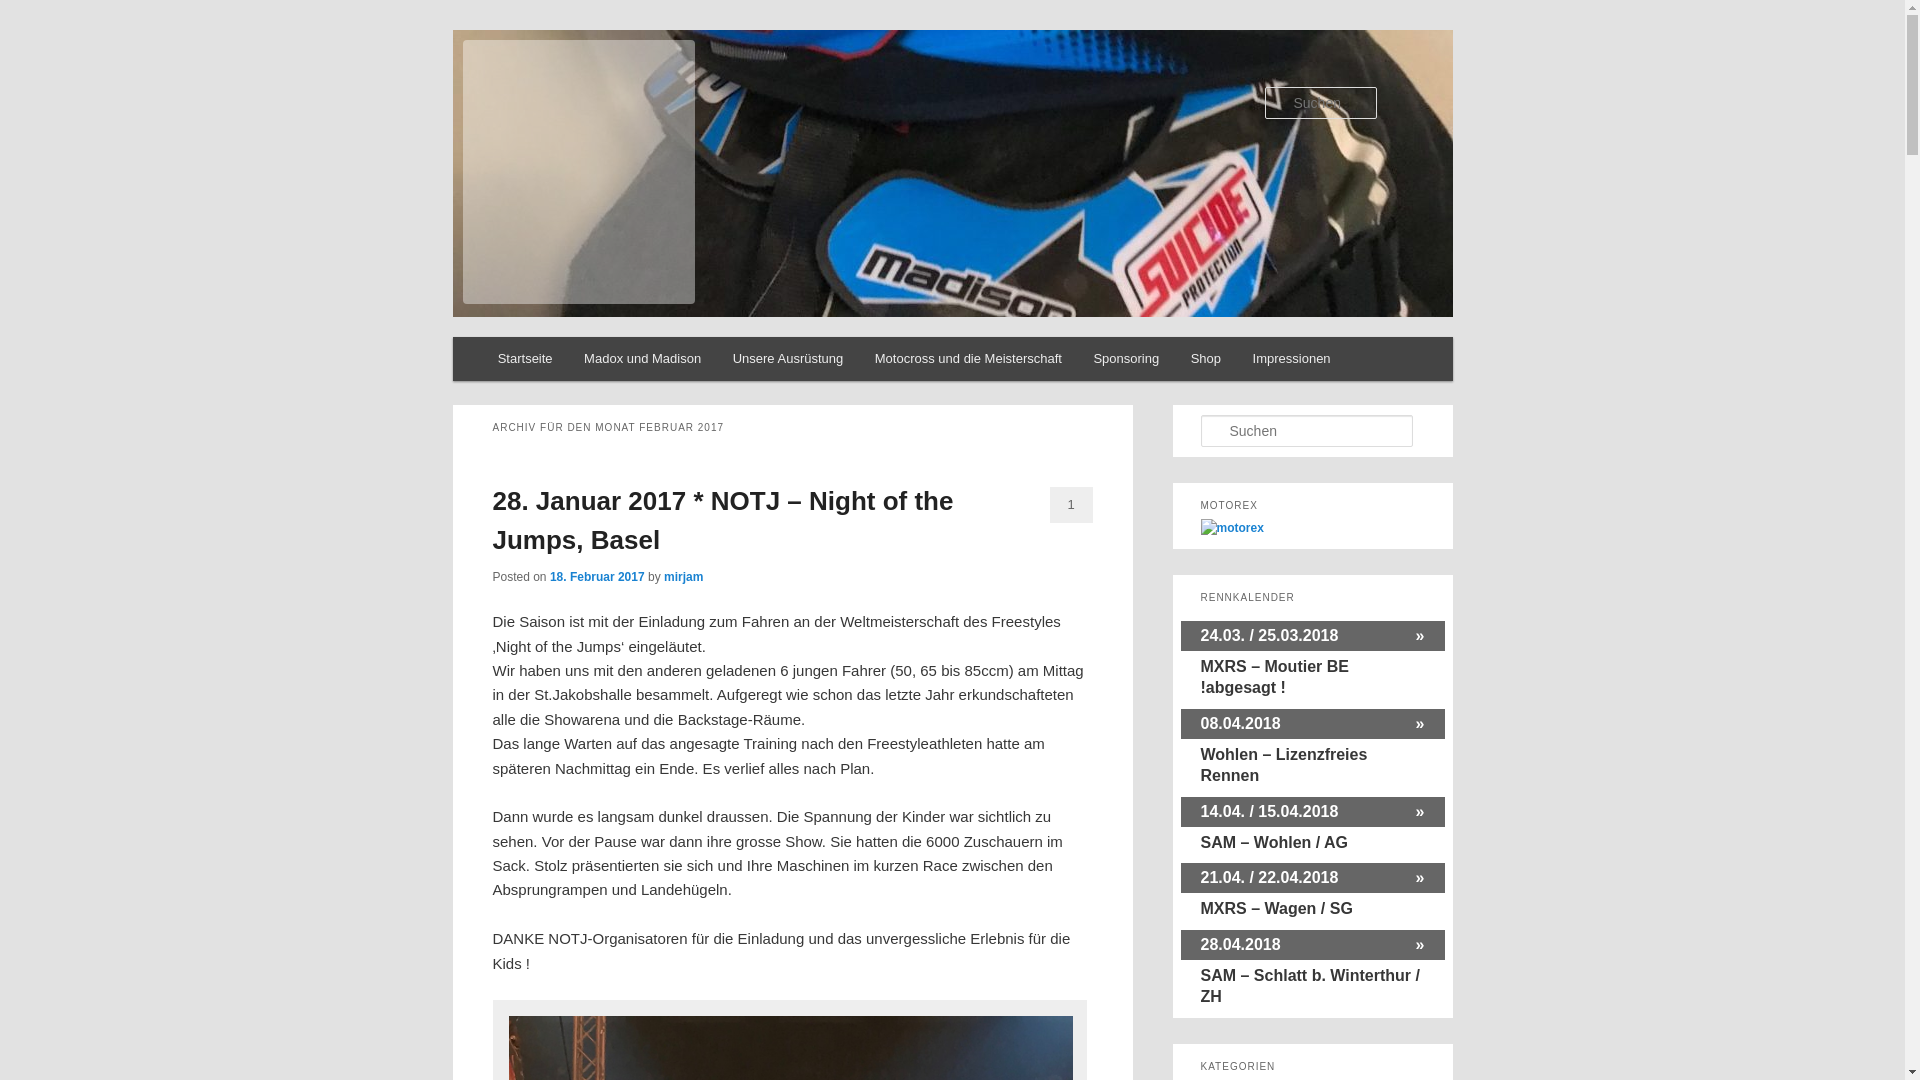 The width and height of the screenshot is (1920, 1080). I want to click on 1, so click(1072, 505).